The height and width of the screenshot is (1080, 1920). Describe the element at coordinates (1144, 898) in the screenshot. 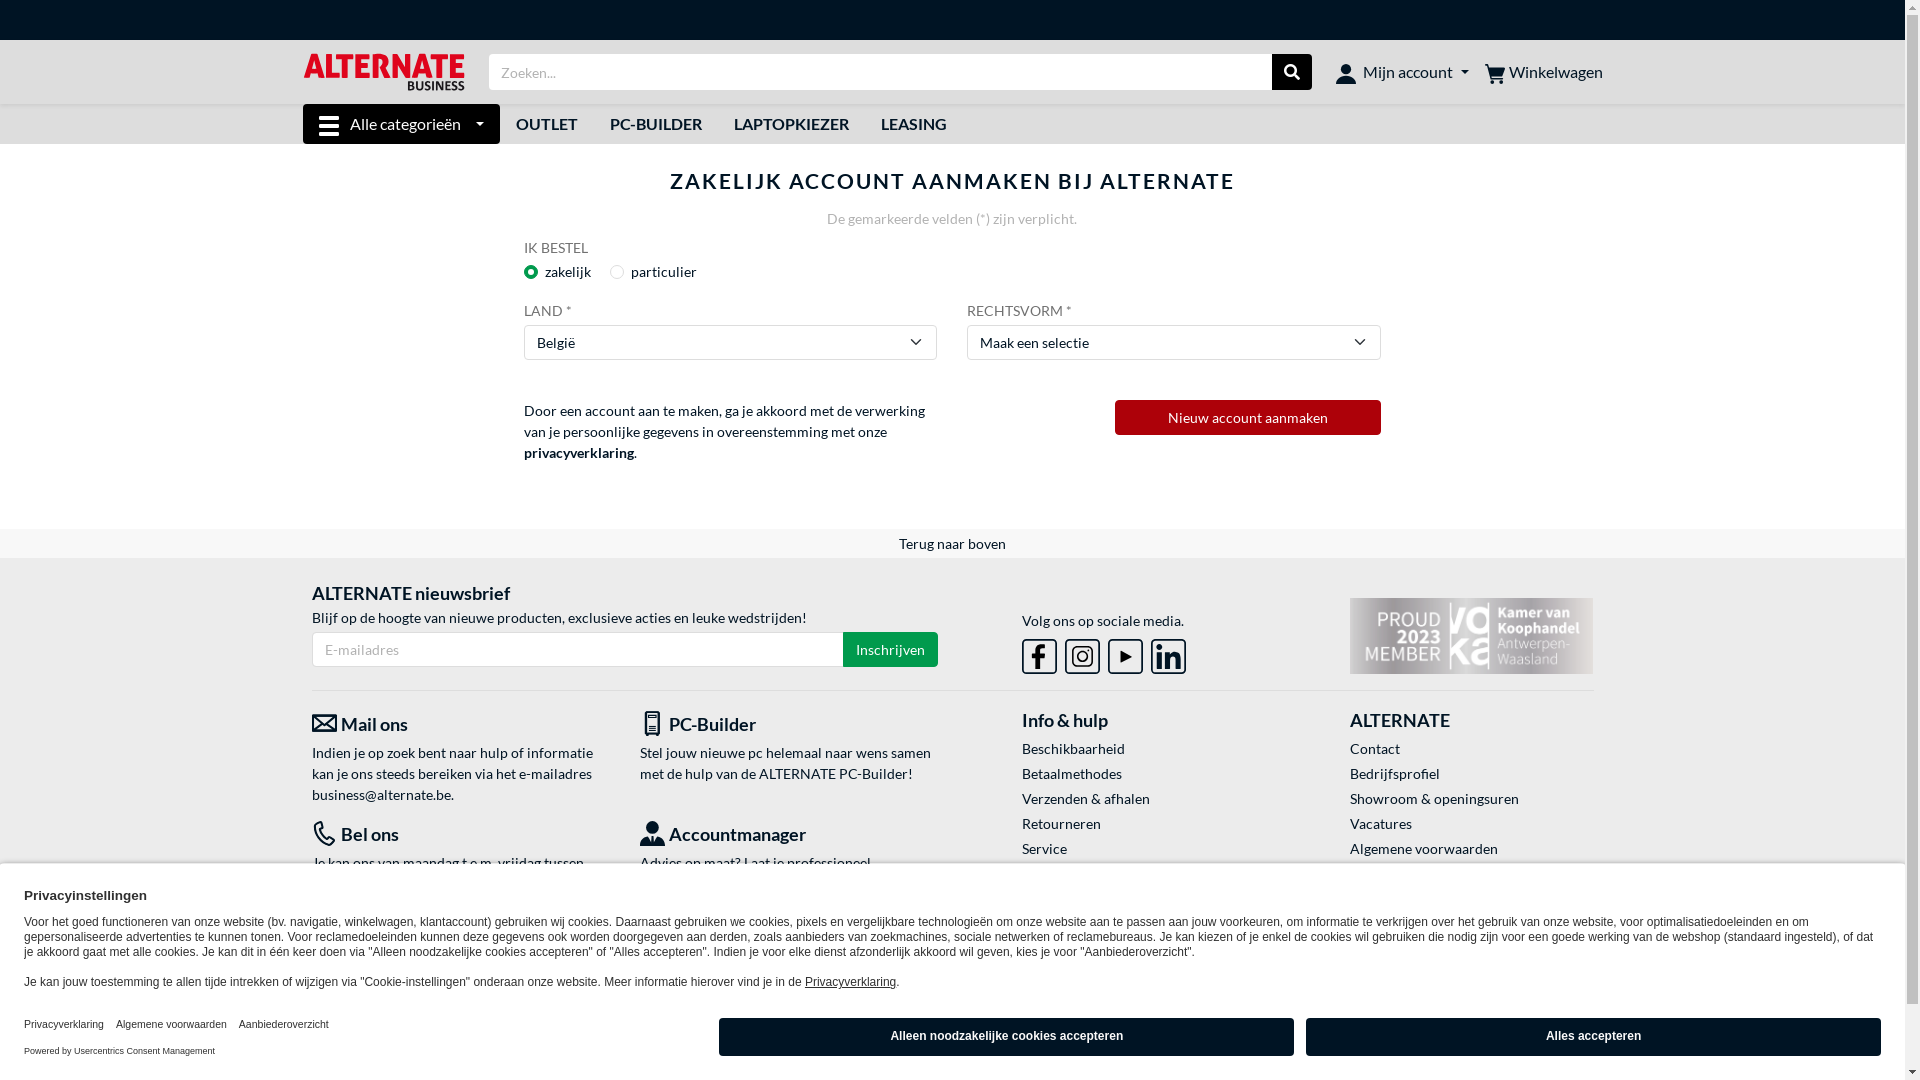

I see `Leasing` at that location.